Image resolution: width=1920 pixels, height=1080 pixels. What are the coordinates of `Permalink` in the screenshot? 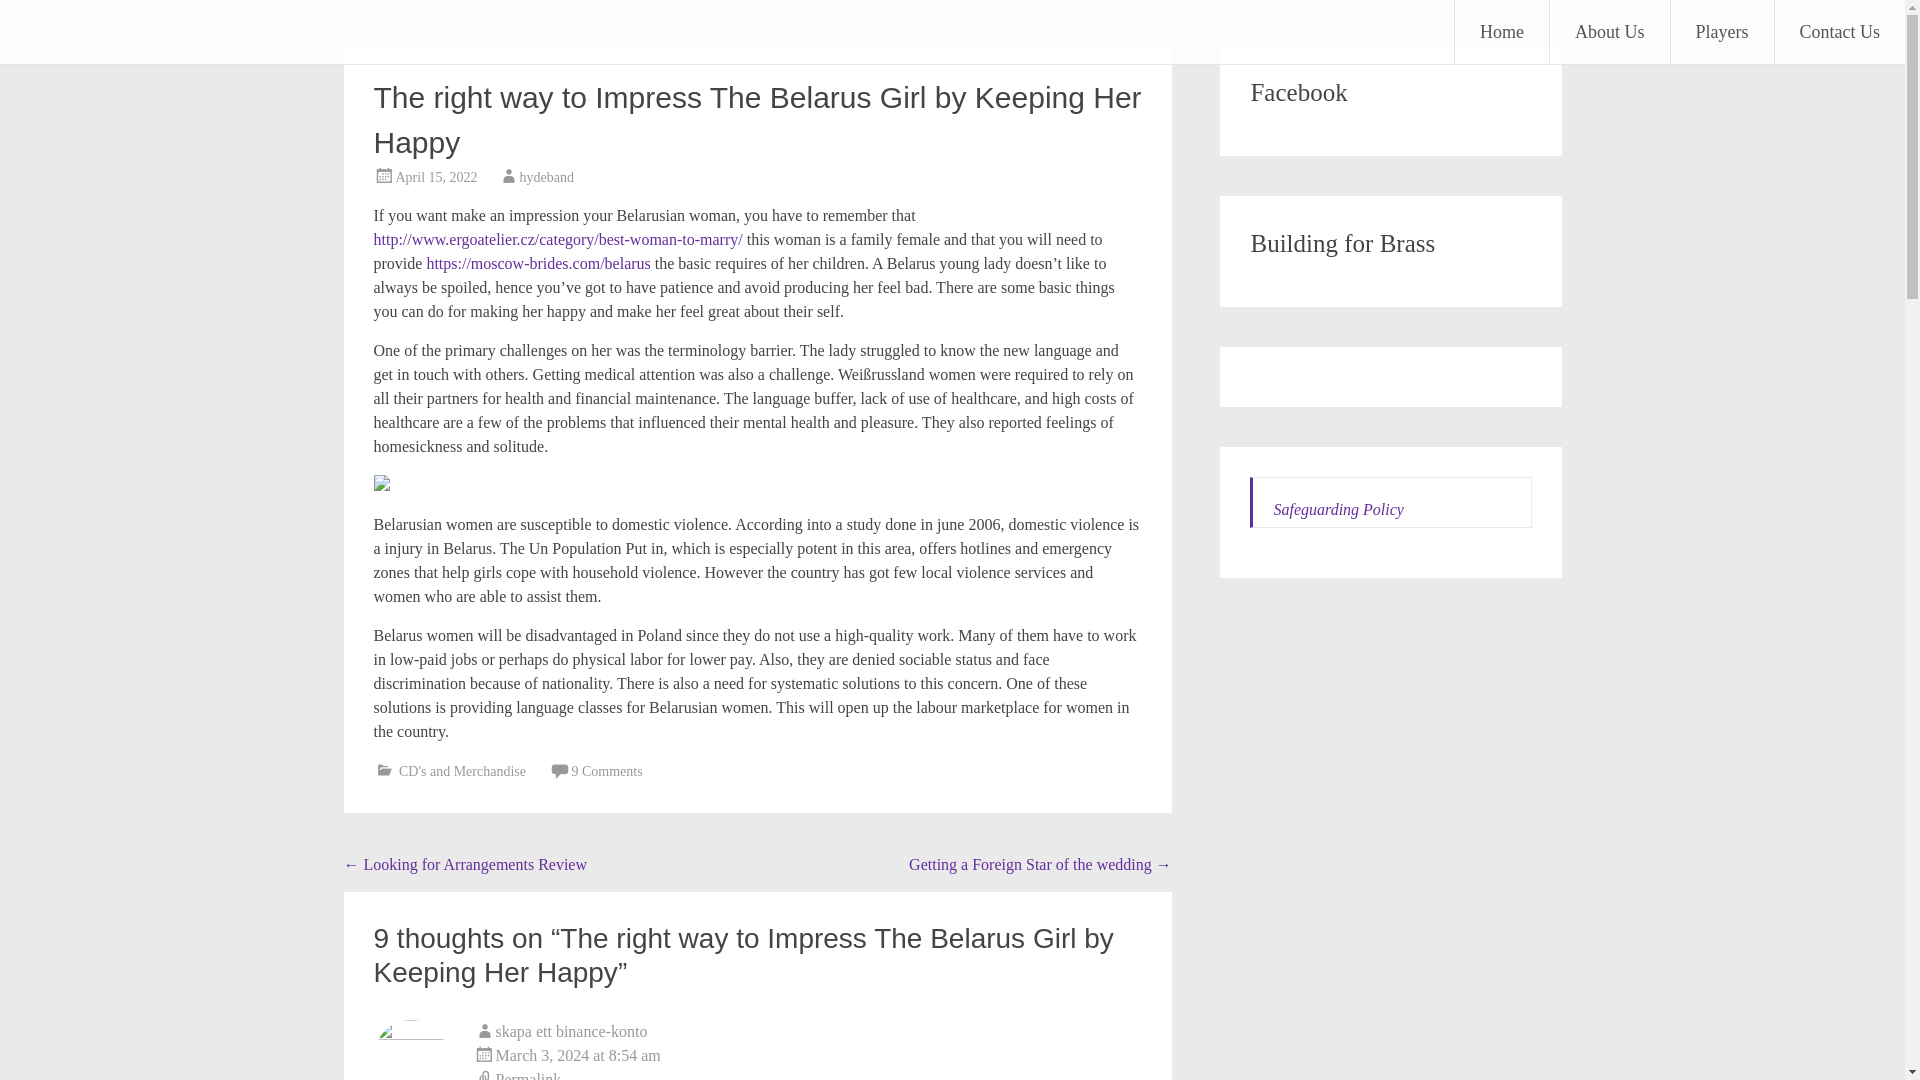 It's located at (808, 1074).